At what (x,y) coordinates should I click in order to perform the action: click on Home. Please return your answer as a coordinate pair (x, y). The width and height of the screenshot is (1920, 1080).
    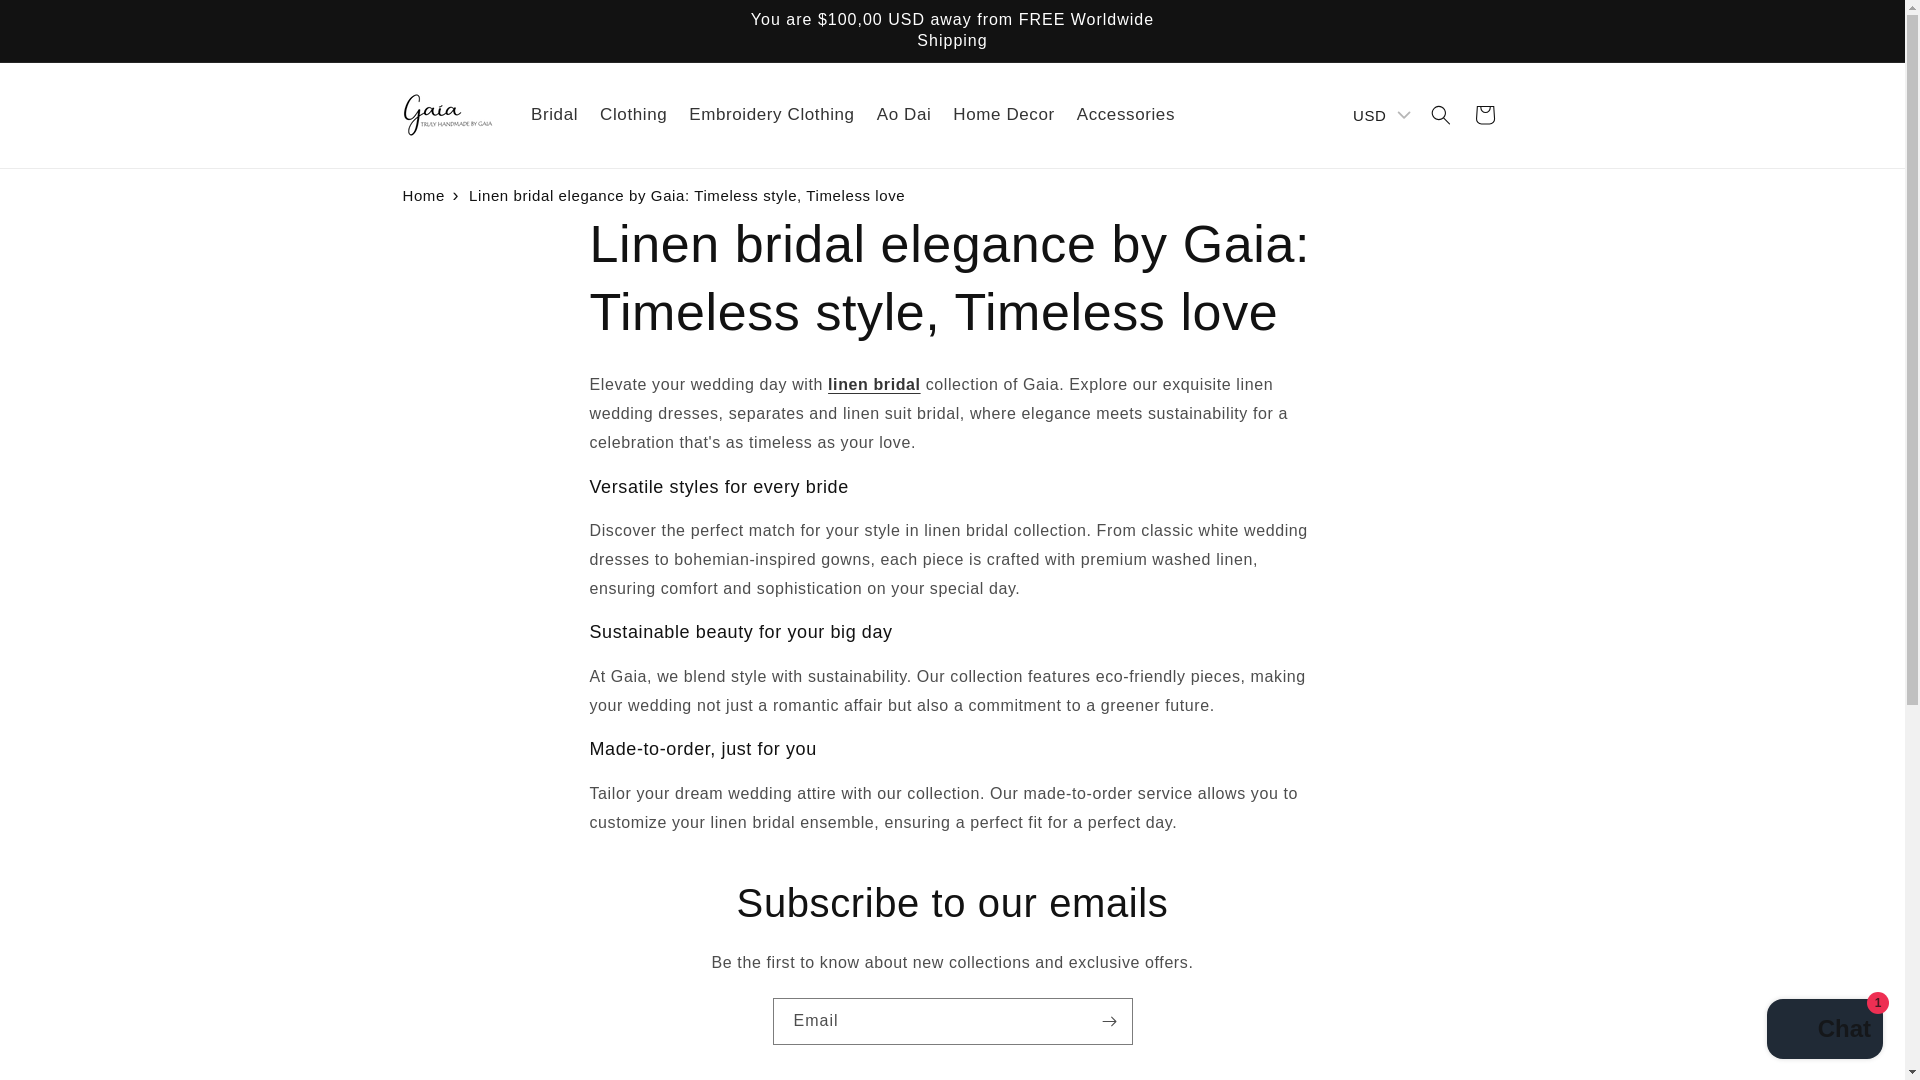
    Looking at the image, I should click on (422, 195).